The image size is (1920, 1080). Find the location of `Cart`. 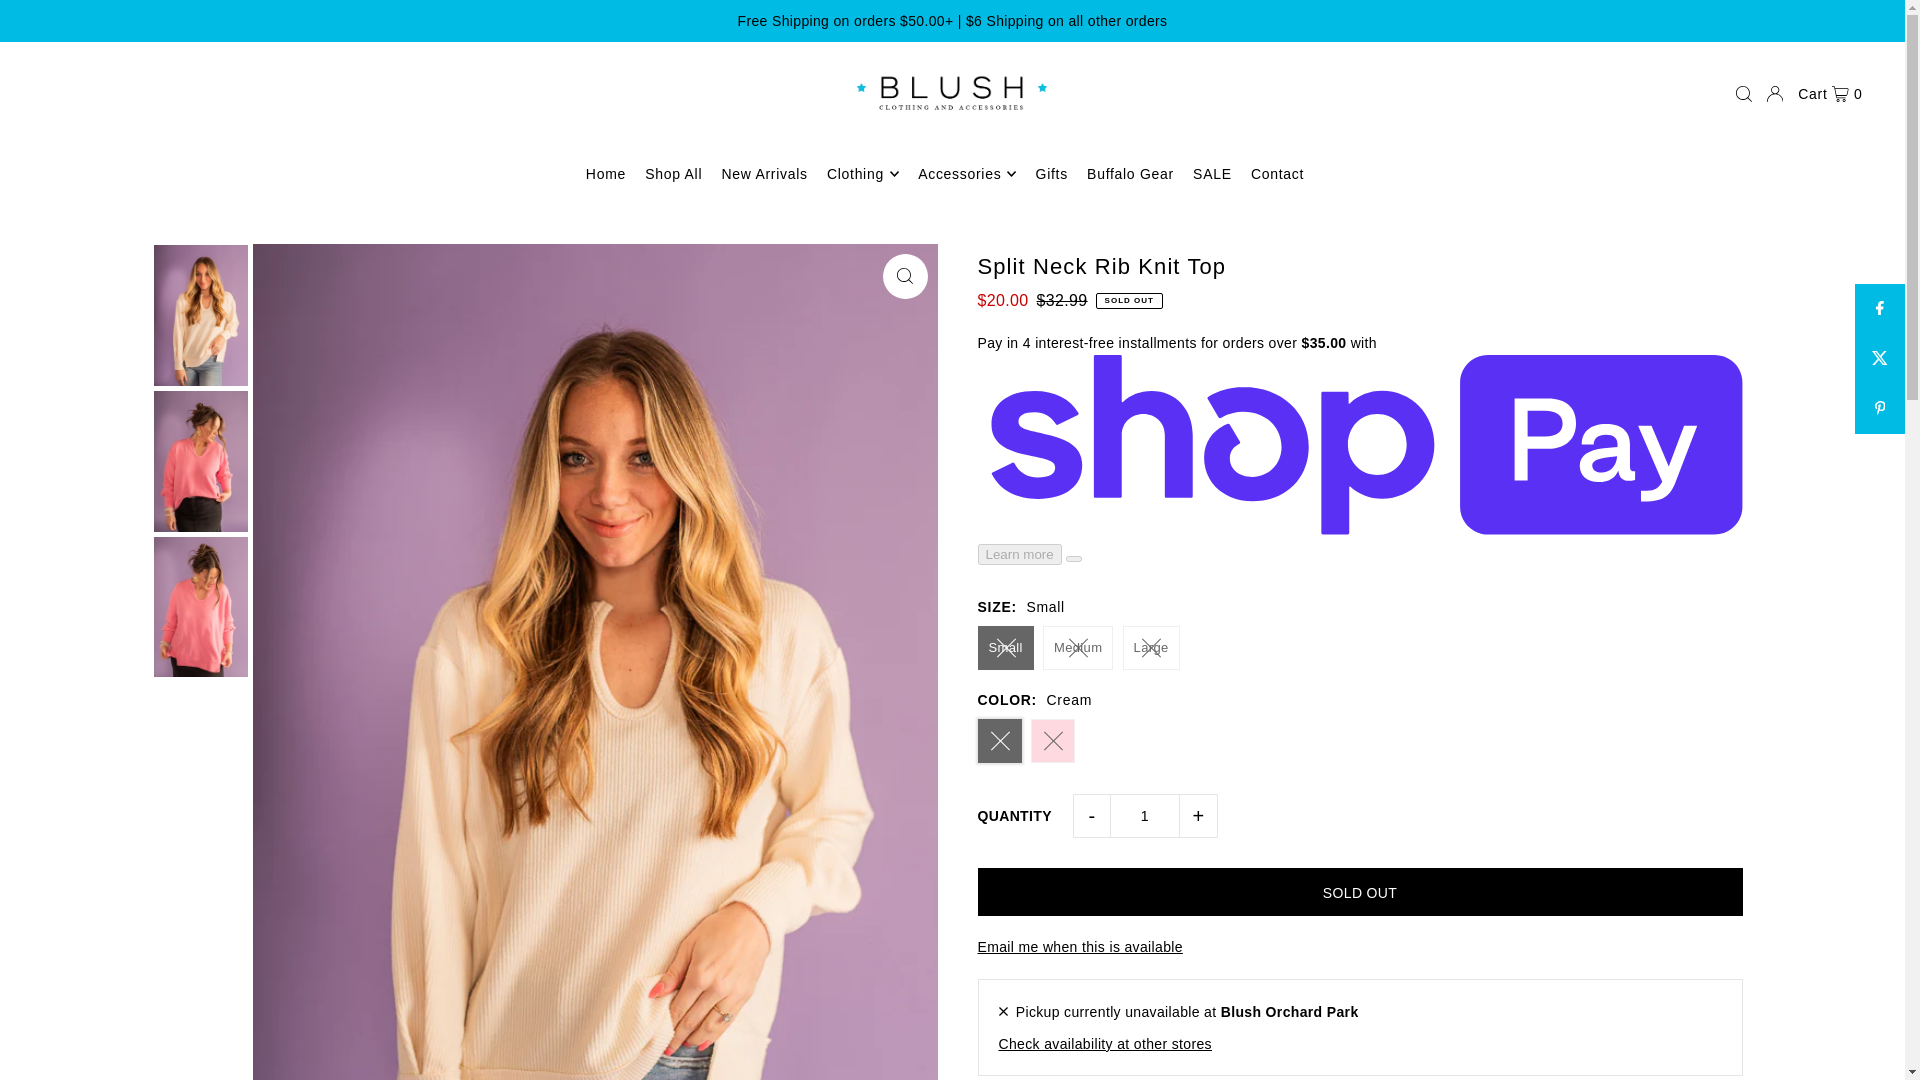

Cart is located at coordinates (1830, 94).